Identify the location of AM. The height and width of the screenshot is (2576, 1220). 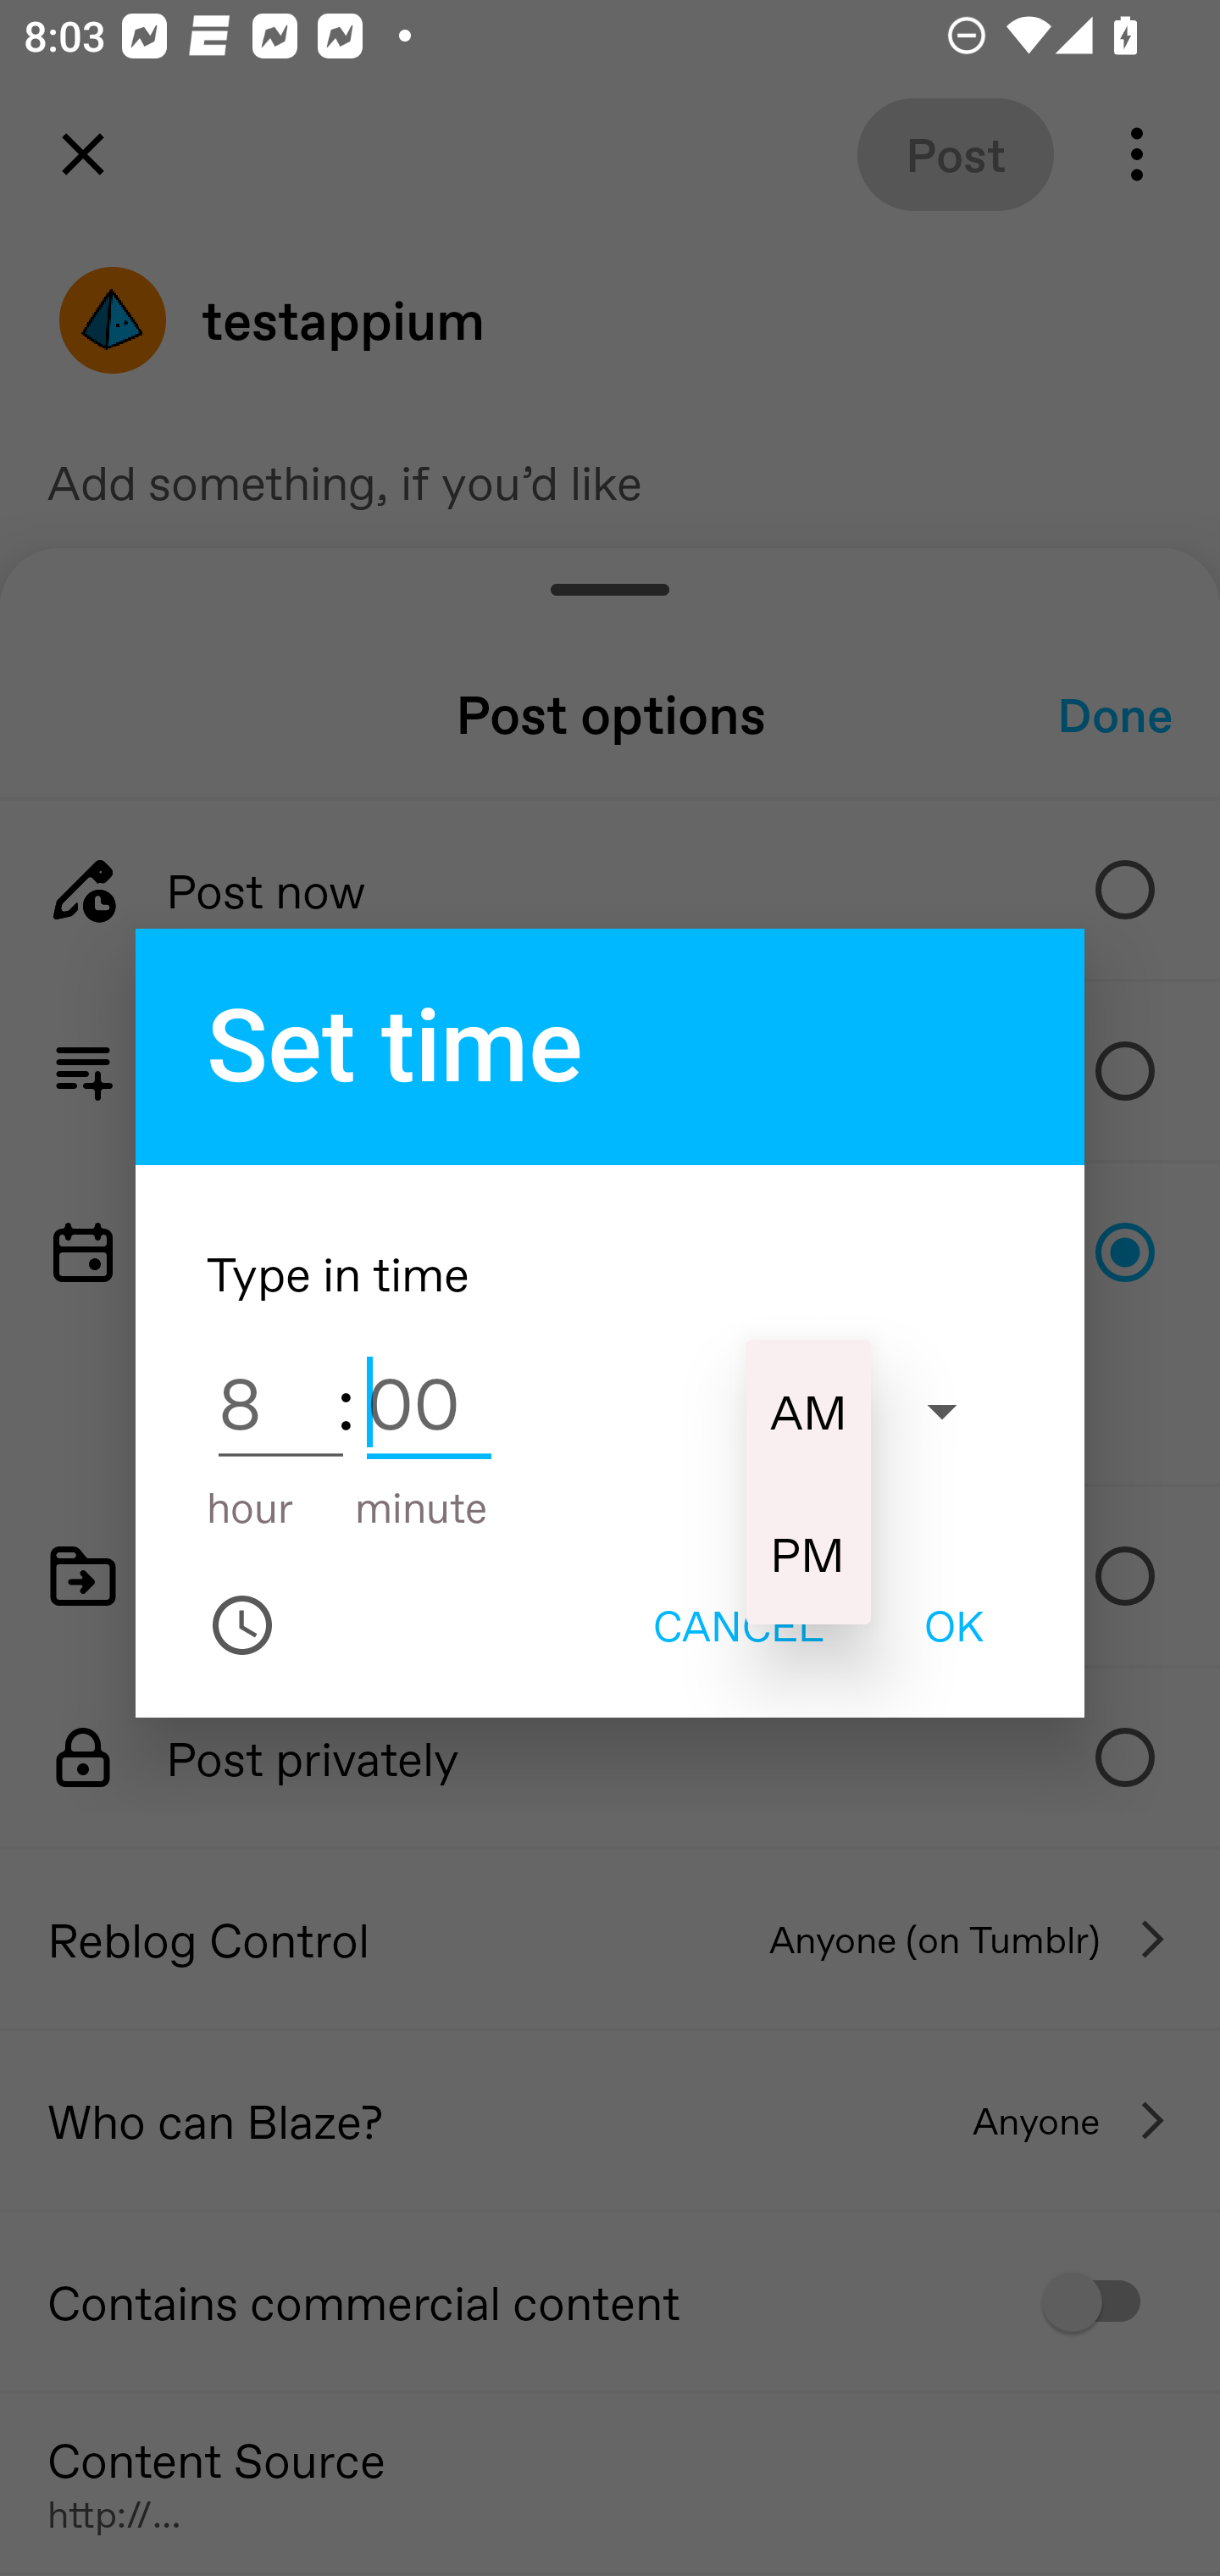
(808, 1410).